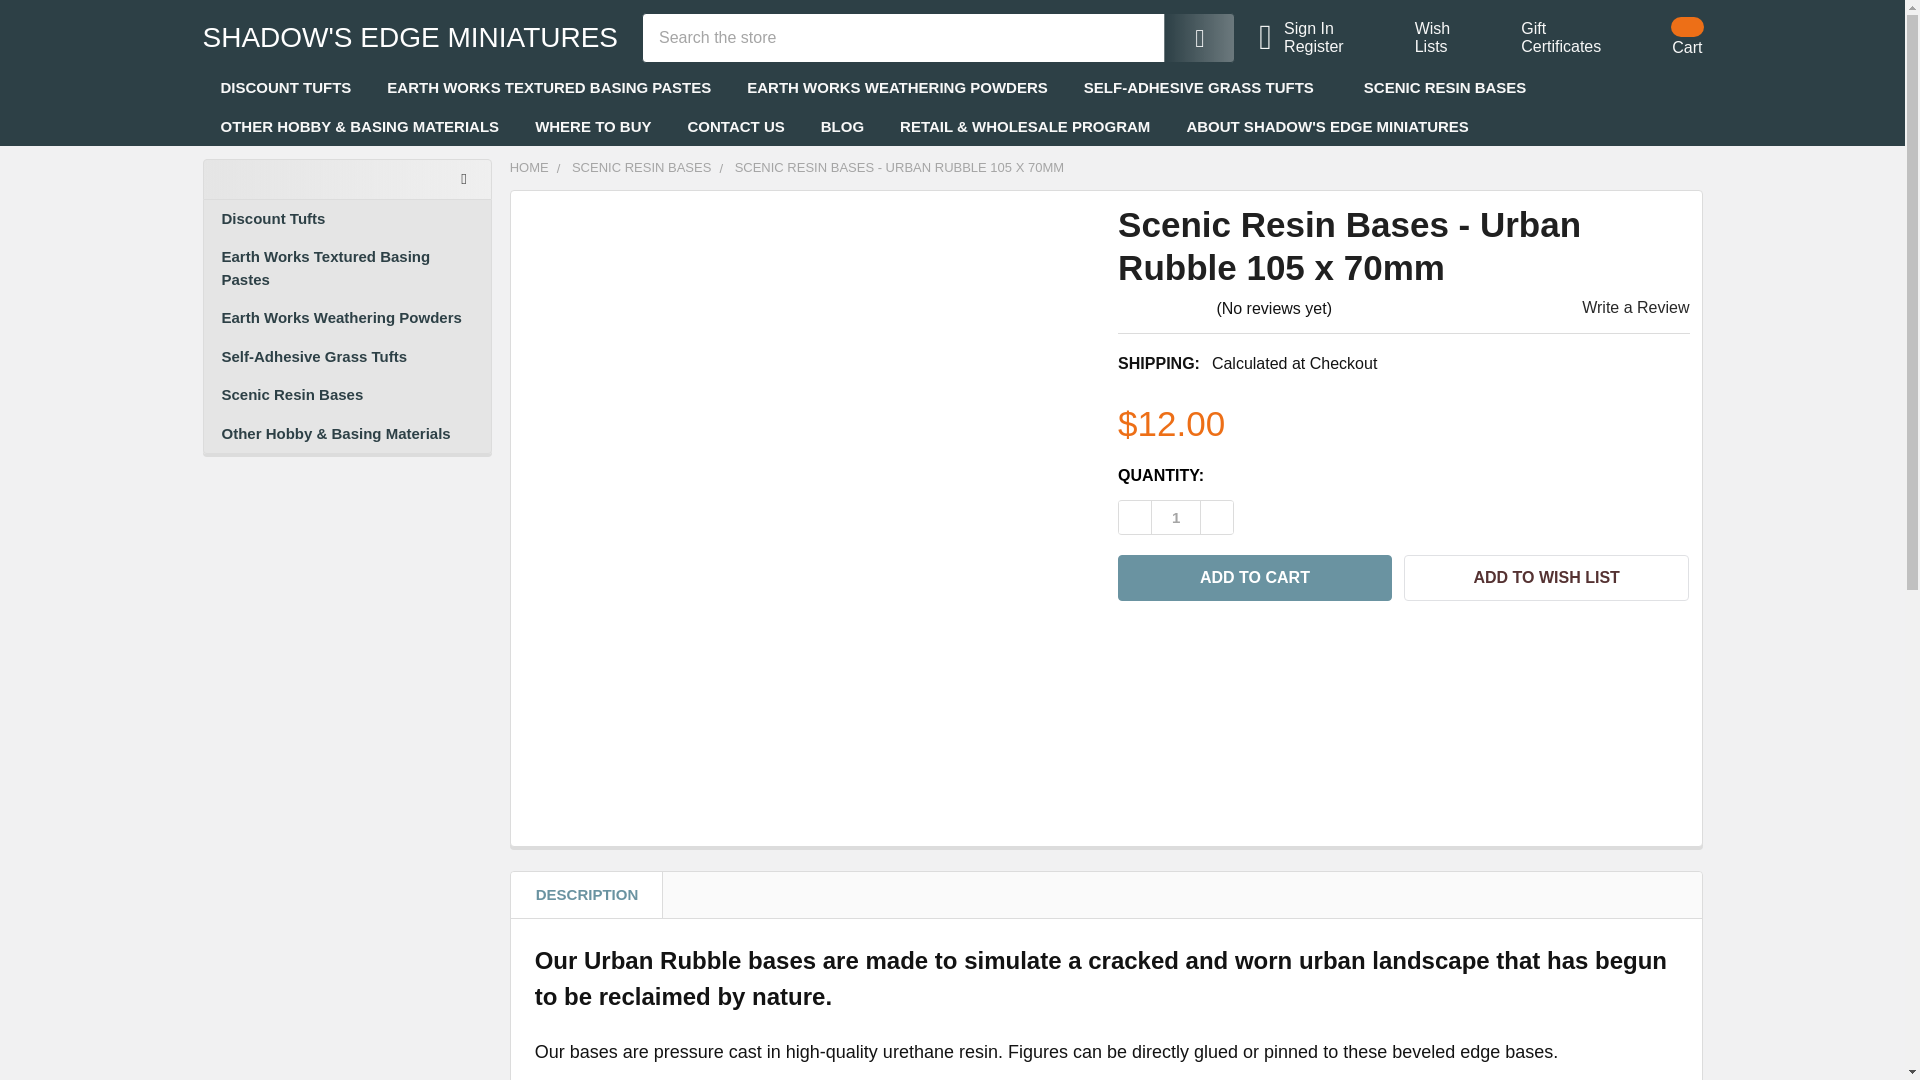 This screenshot has width=1920, height=1080. Describe the element at coordinates (548, 88) in the screenshot. I see `Add to Cart` at that location.